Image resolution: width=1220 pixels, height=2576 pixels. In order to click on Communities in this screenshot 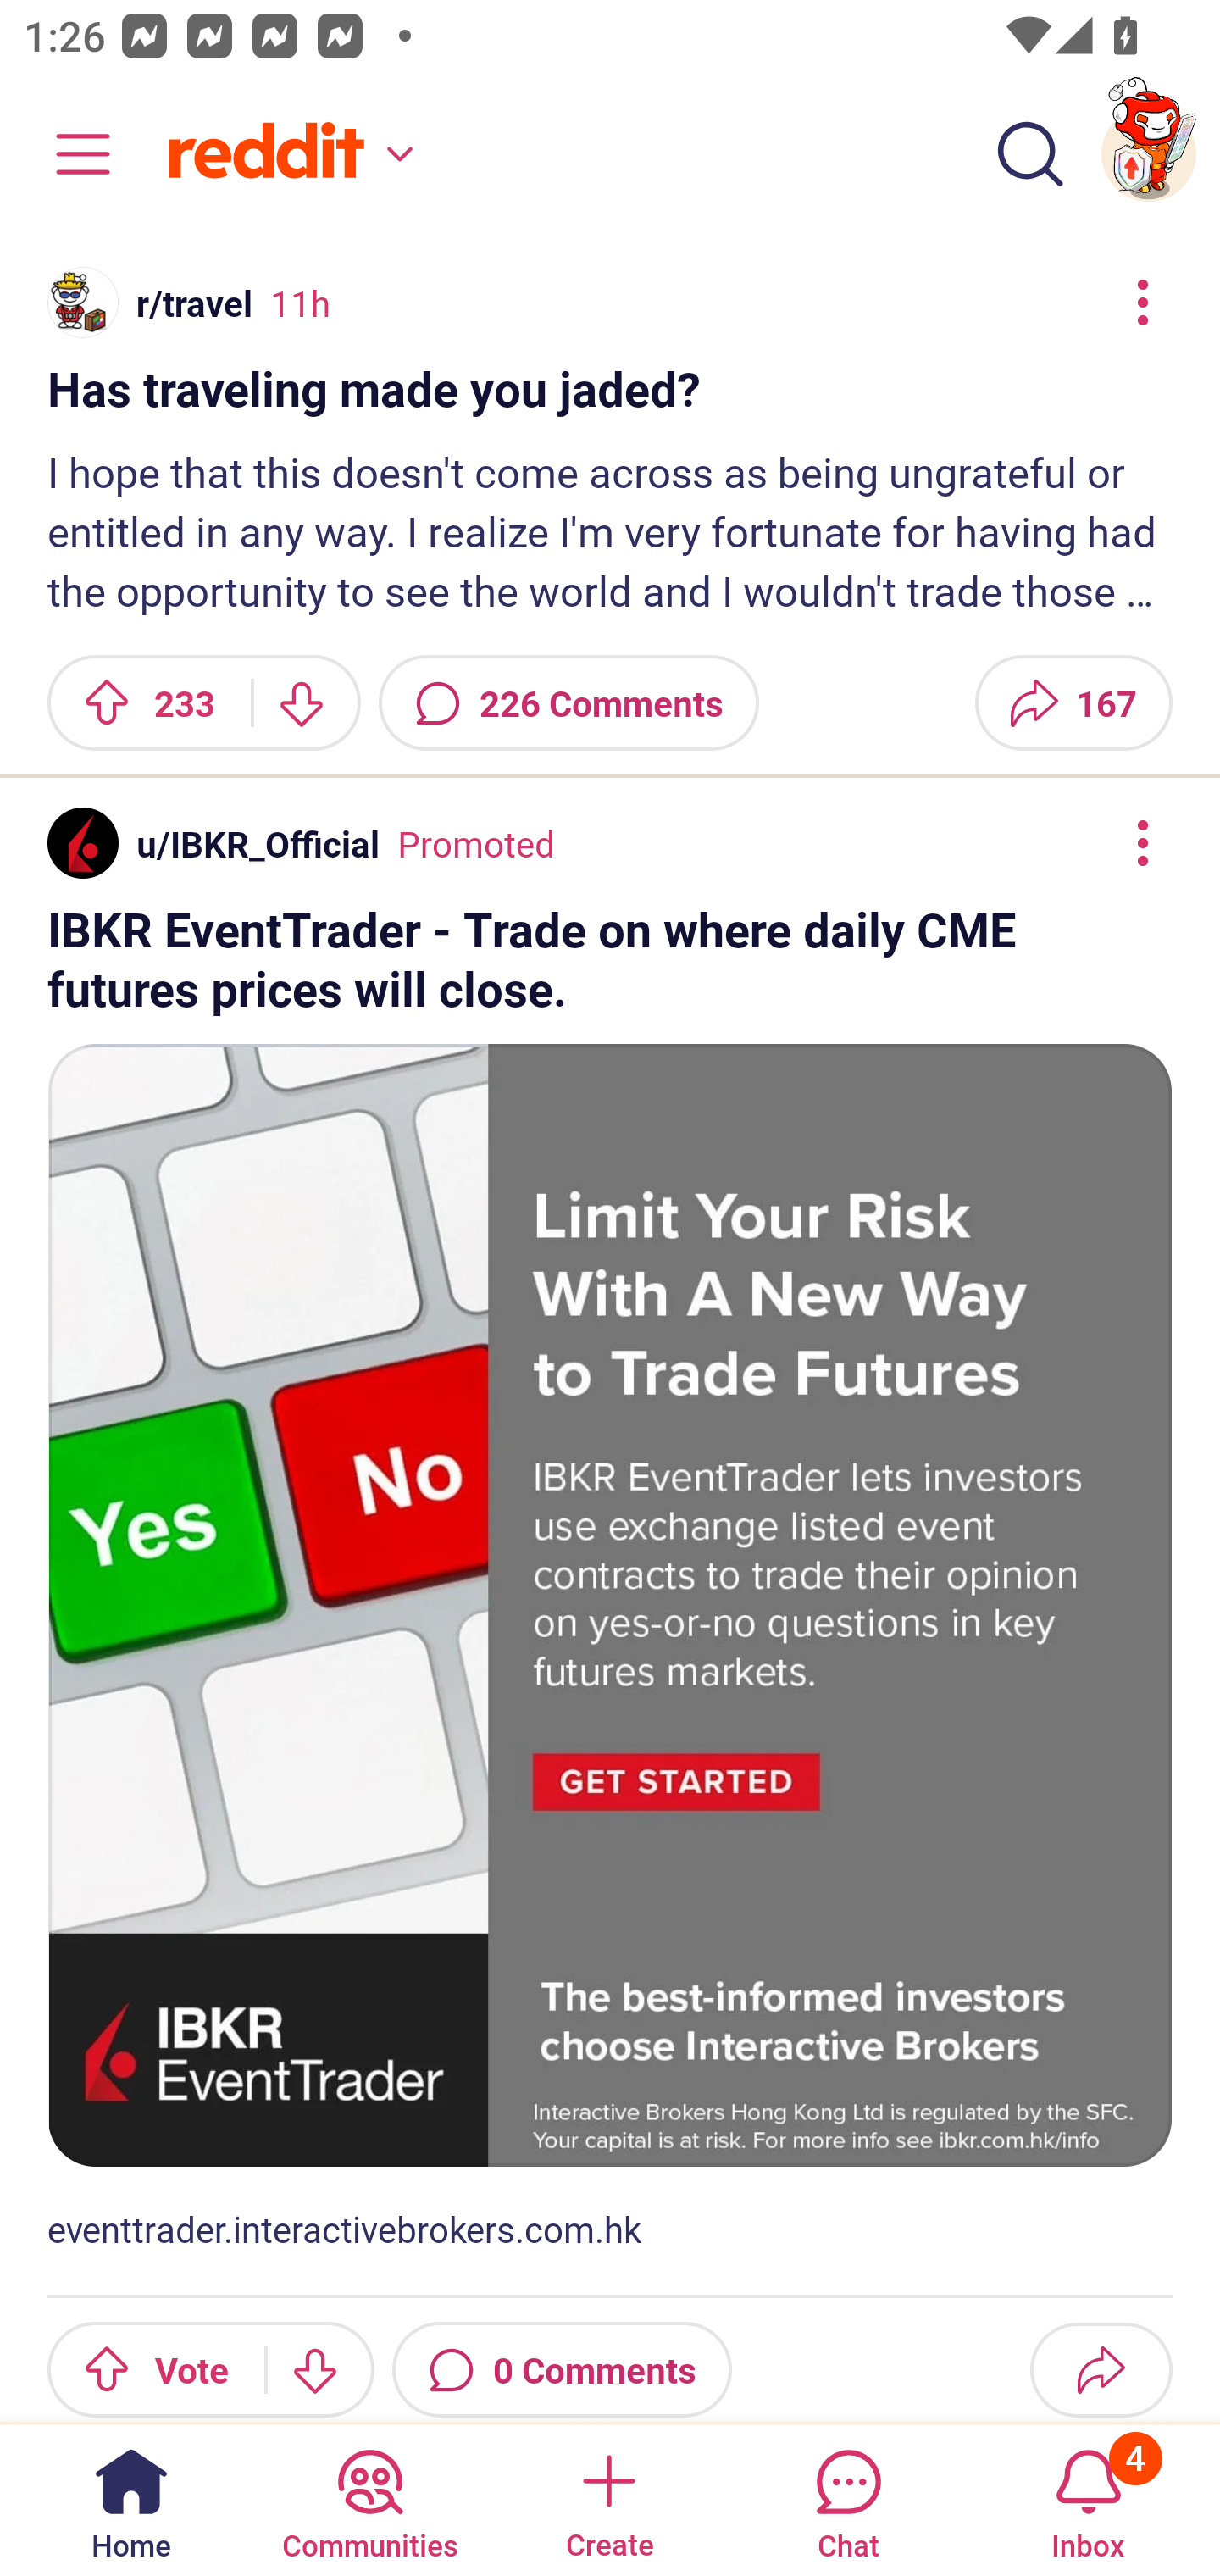, I will do `click(369, 2498)`.